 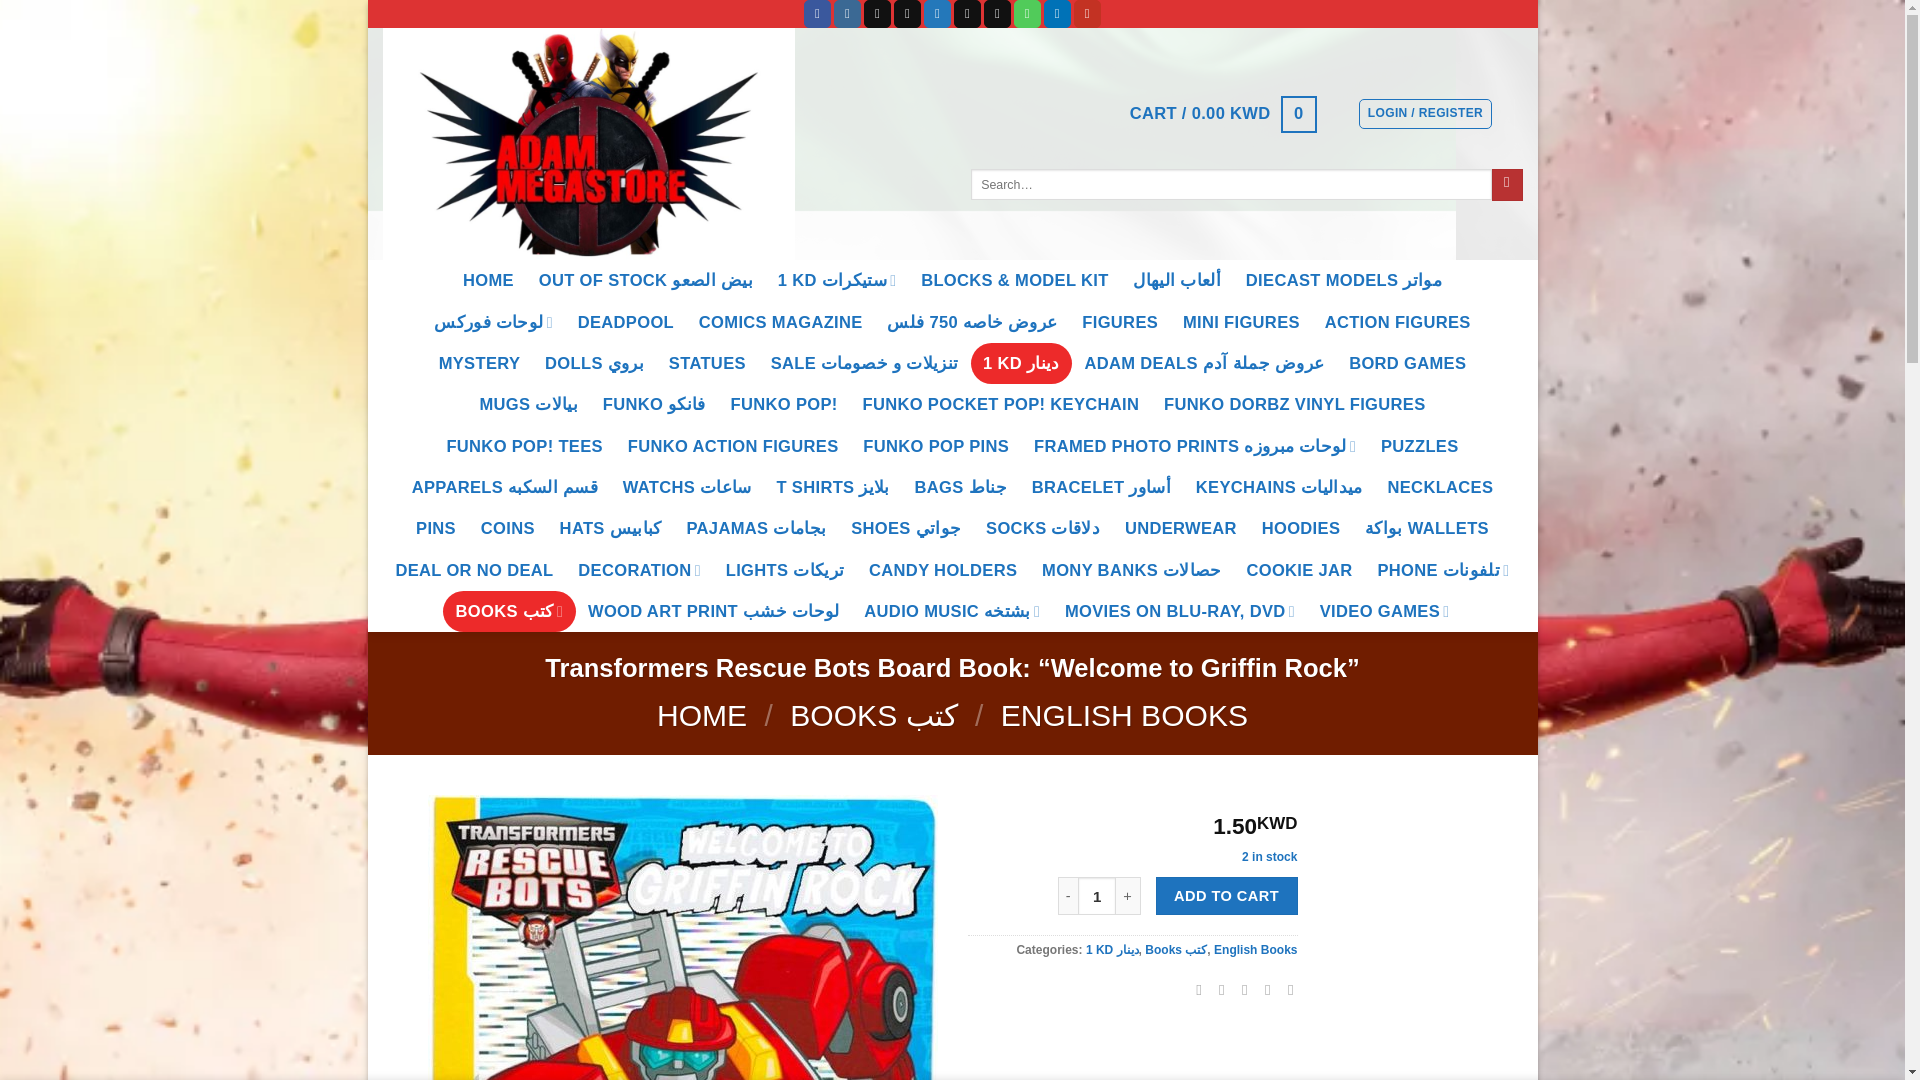 What do you see at coordinates (997, 14) in the screenshot?
I see `Send us an email` at bounding box center [997, 14].